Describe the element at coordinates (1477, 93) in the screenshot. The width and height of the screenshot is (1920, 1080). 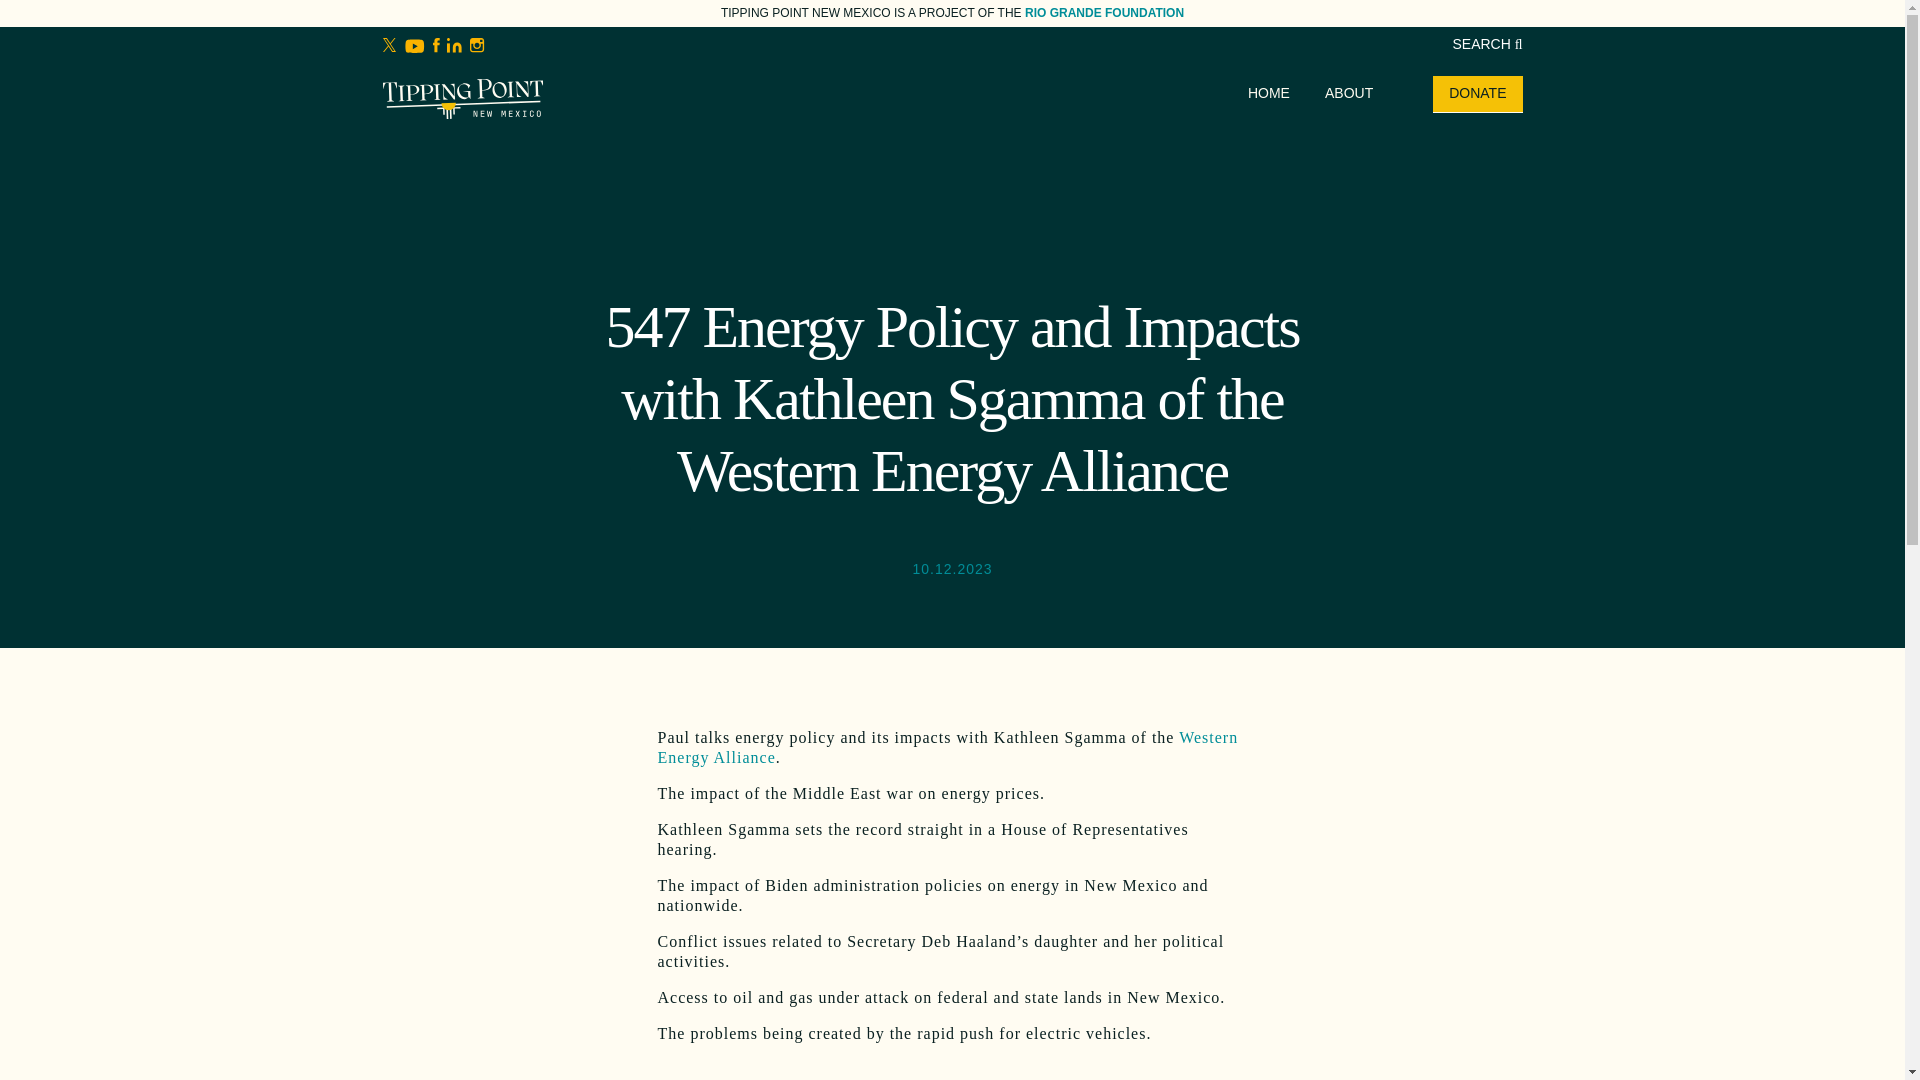
I see `DONATE` at that location.